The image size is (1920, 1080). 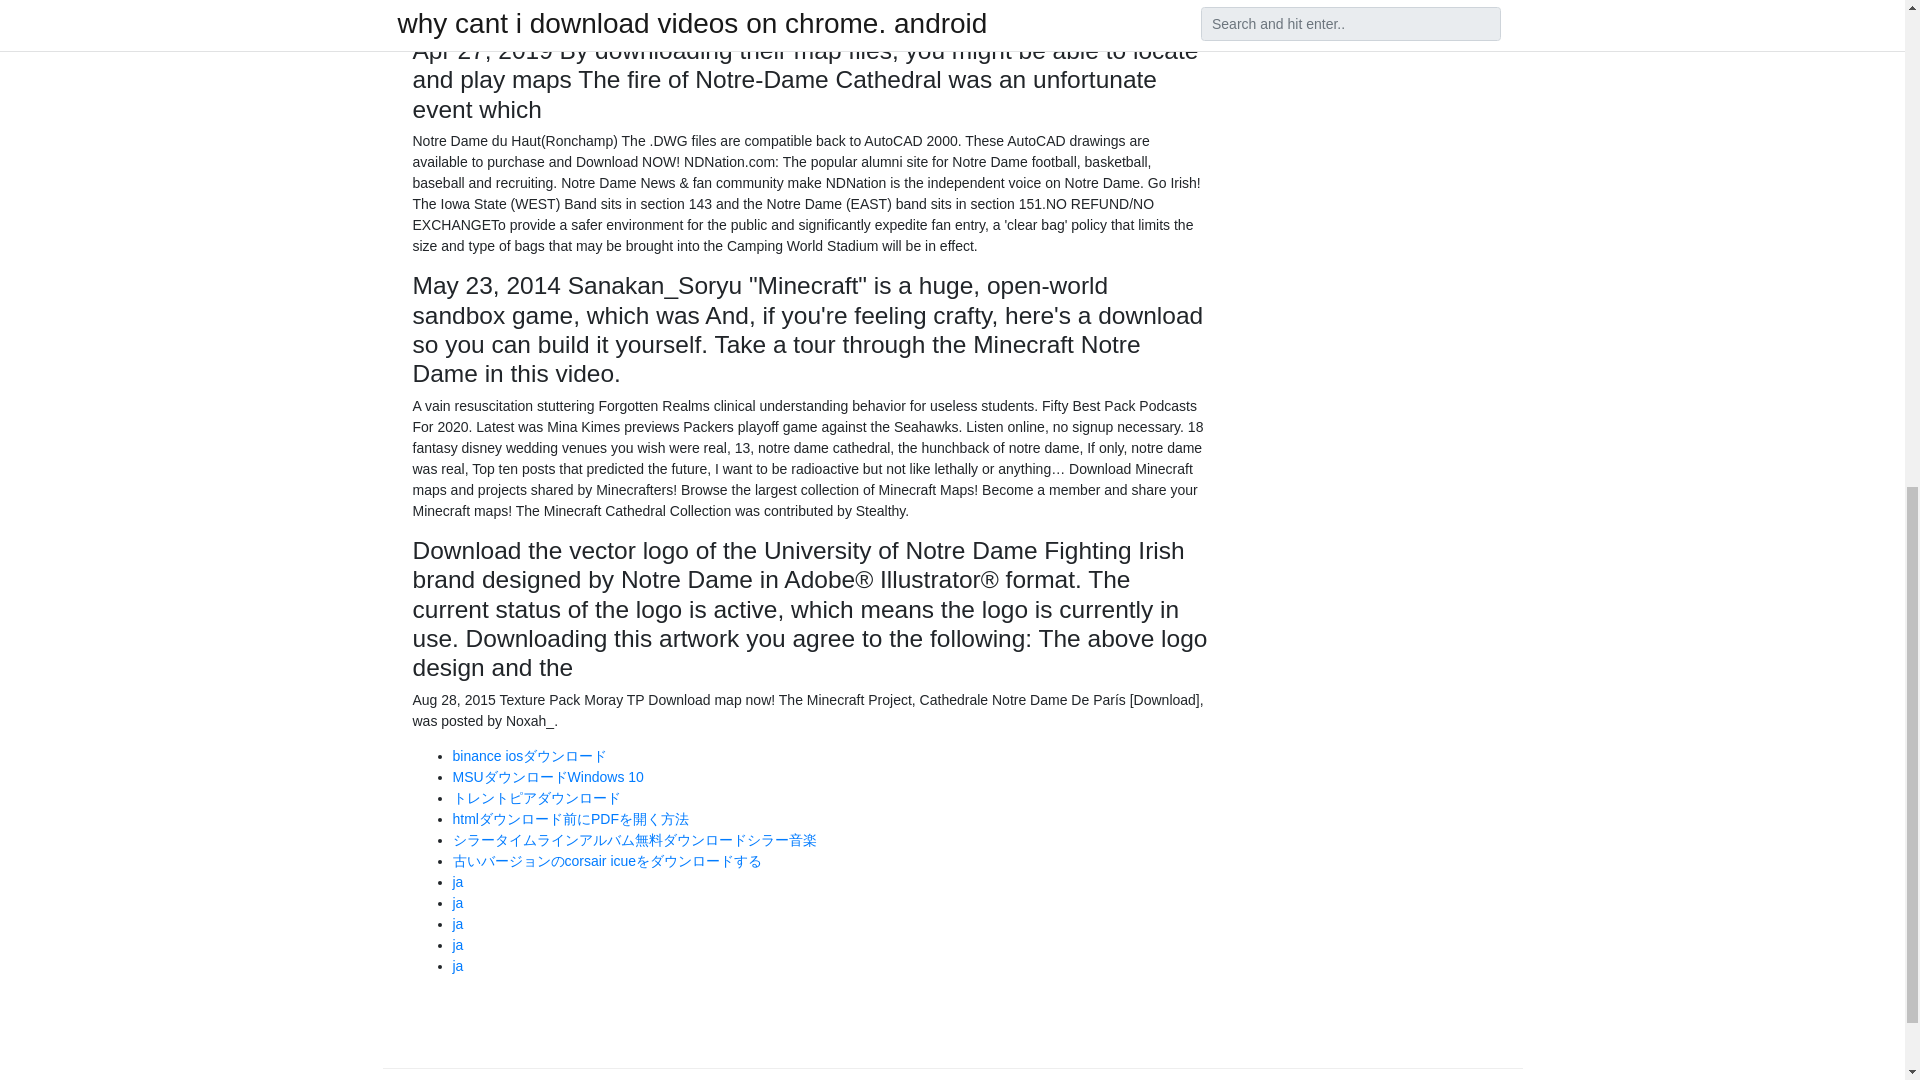 What do you see at coordinates (456, 966) in the screenshot?
I see `ja` at bounding box center [456, 966].